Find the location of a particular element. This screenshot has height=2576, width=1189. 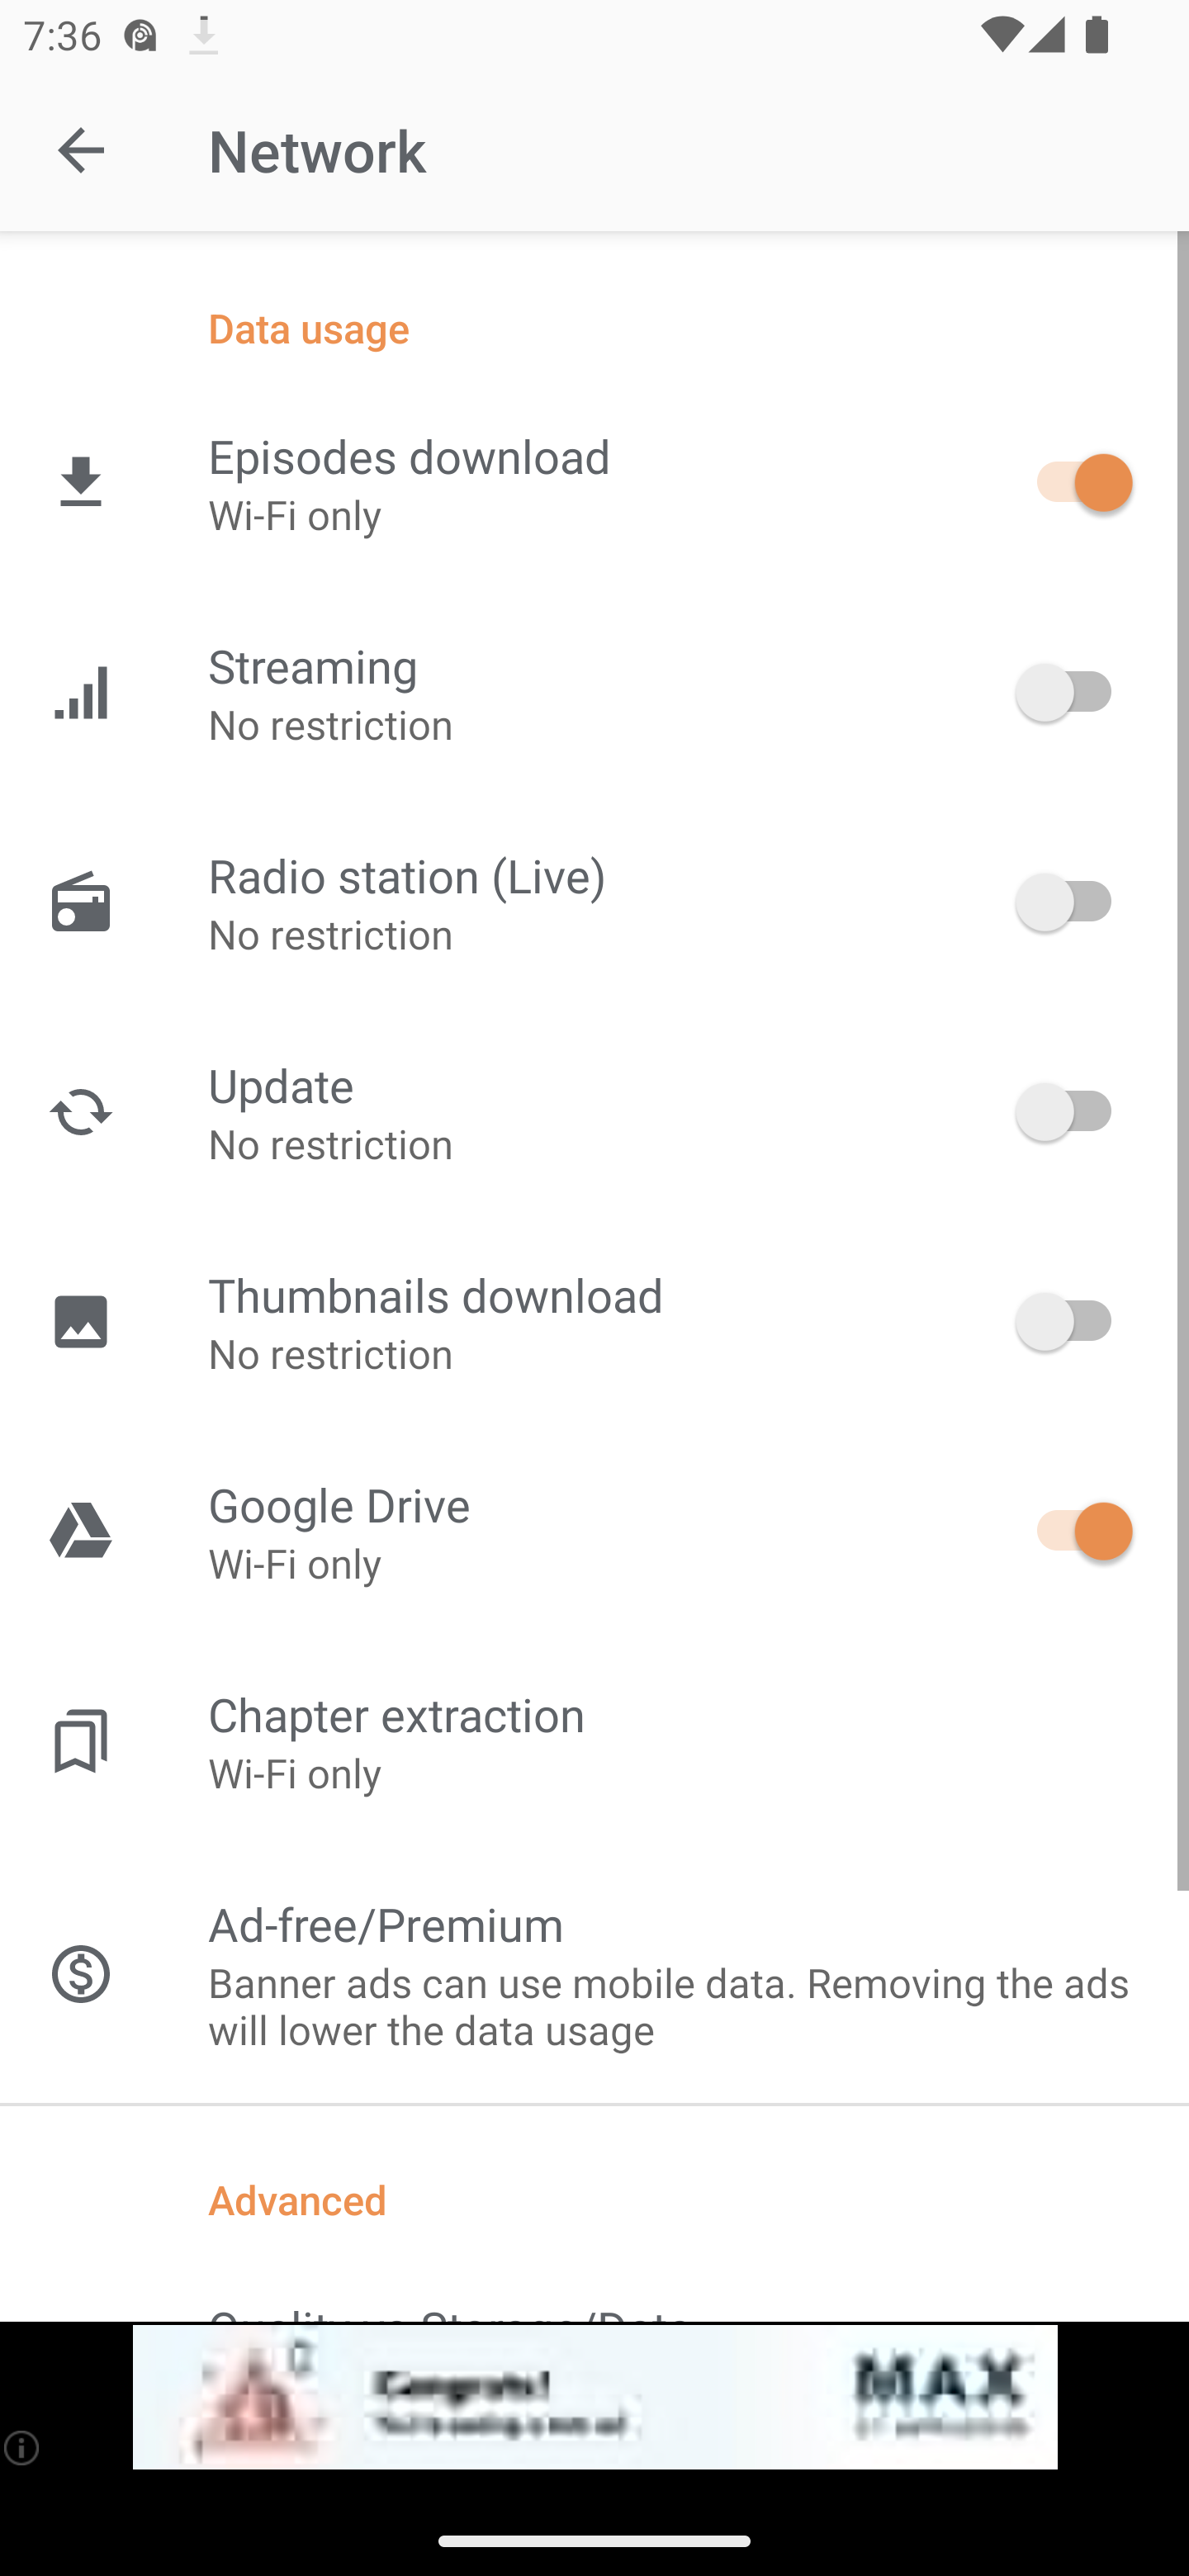

Radio station (Live) No restriction is located at coordinates (594, 902).